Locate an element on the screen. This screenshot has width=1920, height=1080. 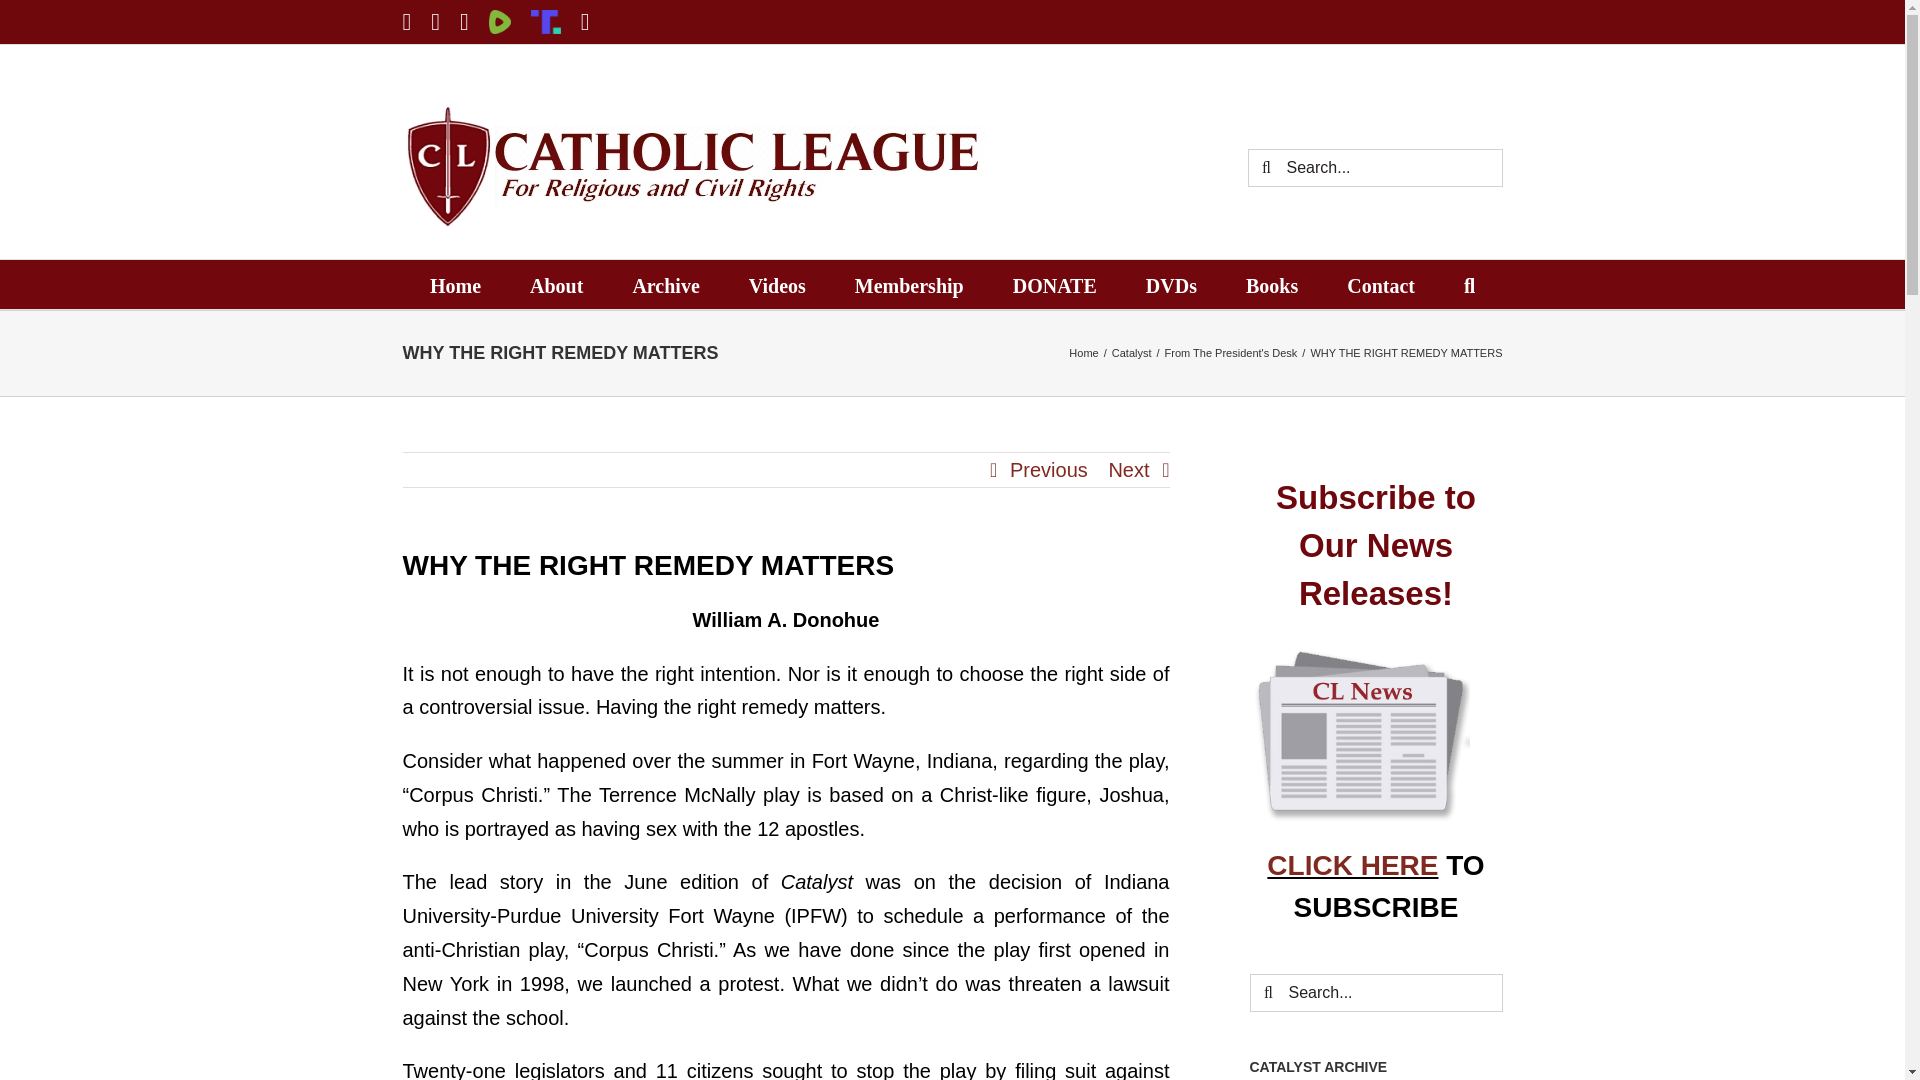
Archive is located at coordinates (664, 284).